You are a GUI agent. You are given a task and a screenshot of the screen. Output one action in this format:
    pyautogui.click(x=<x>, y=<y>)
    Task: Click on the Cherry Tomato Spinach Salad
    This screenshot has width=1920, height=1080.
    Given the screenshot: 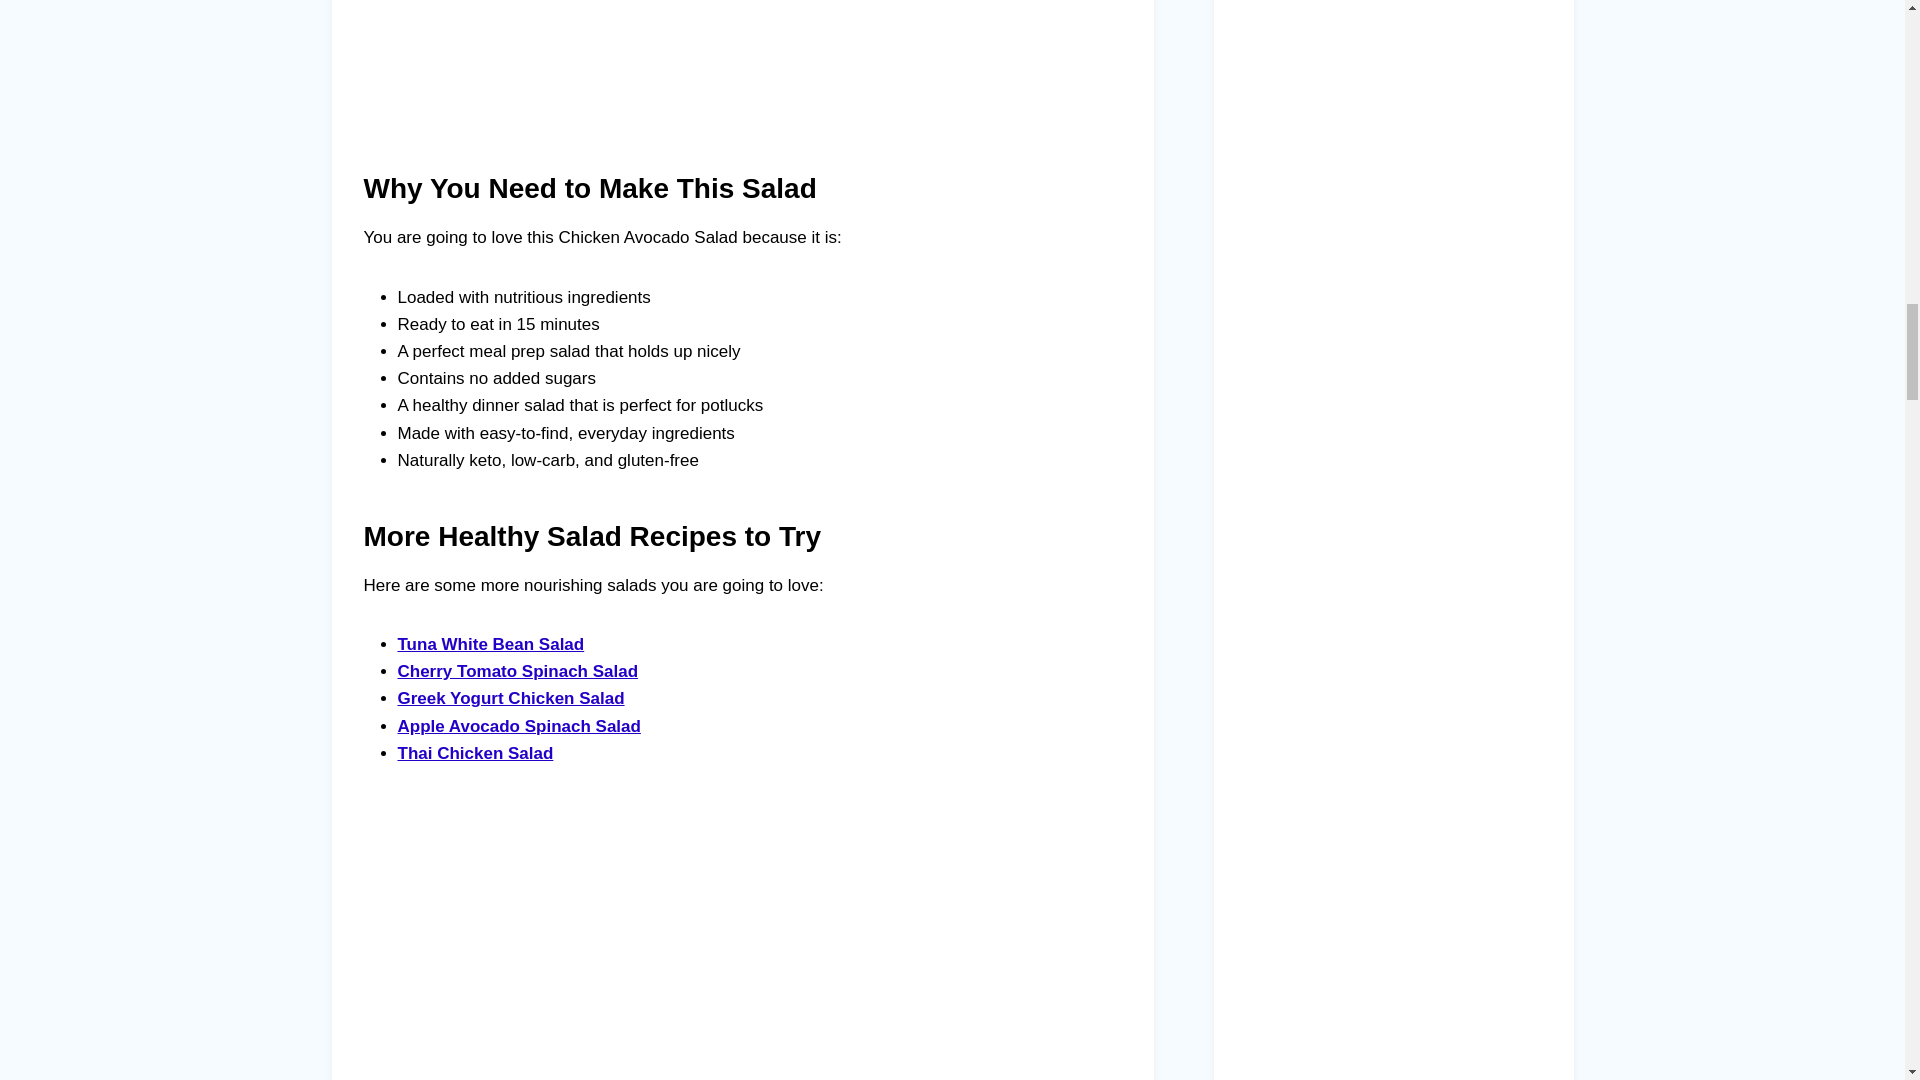 What is the action you would take?
    pyautogui.click(x=518, y=672)
    